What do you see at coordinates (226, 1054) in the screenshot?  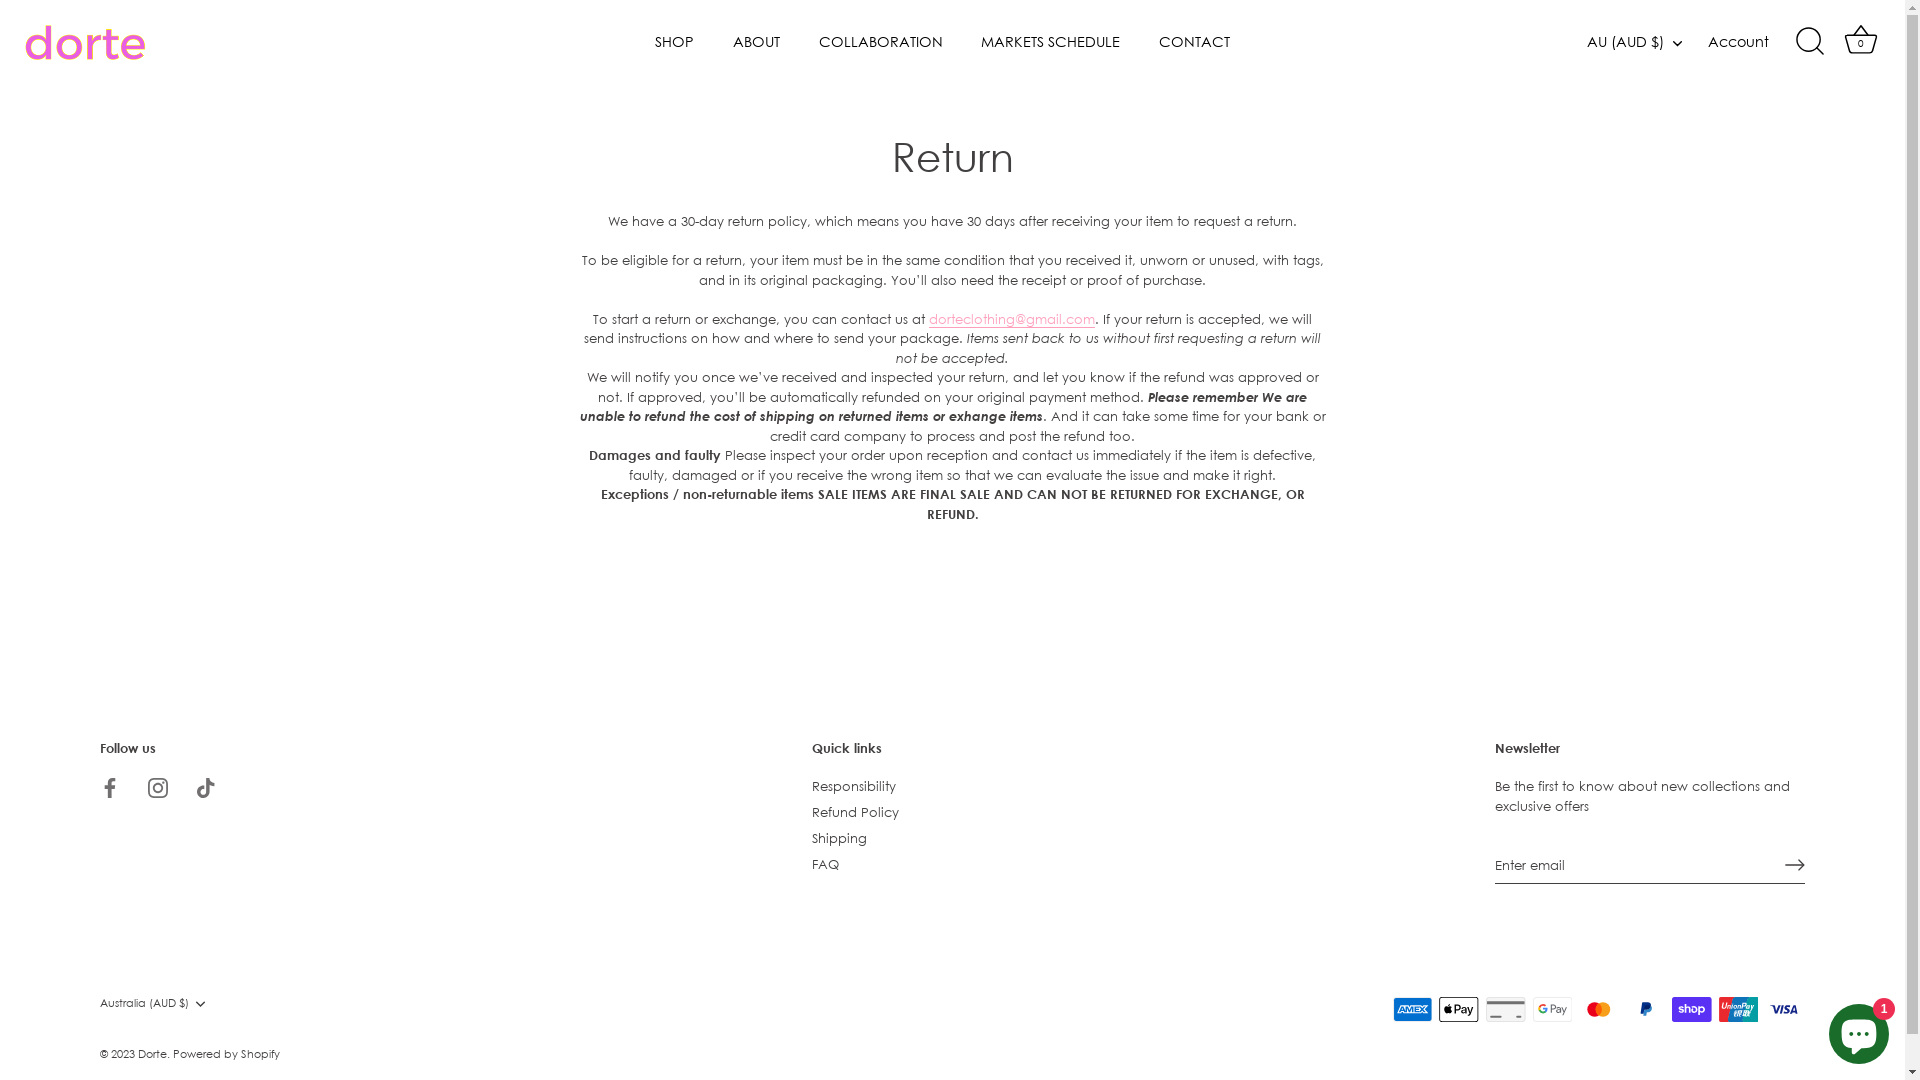 I see `Powered by Shopify` at bounding box center [226, 1054].